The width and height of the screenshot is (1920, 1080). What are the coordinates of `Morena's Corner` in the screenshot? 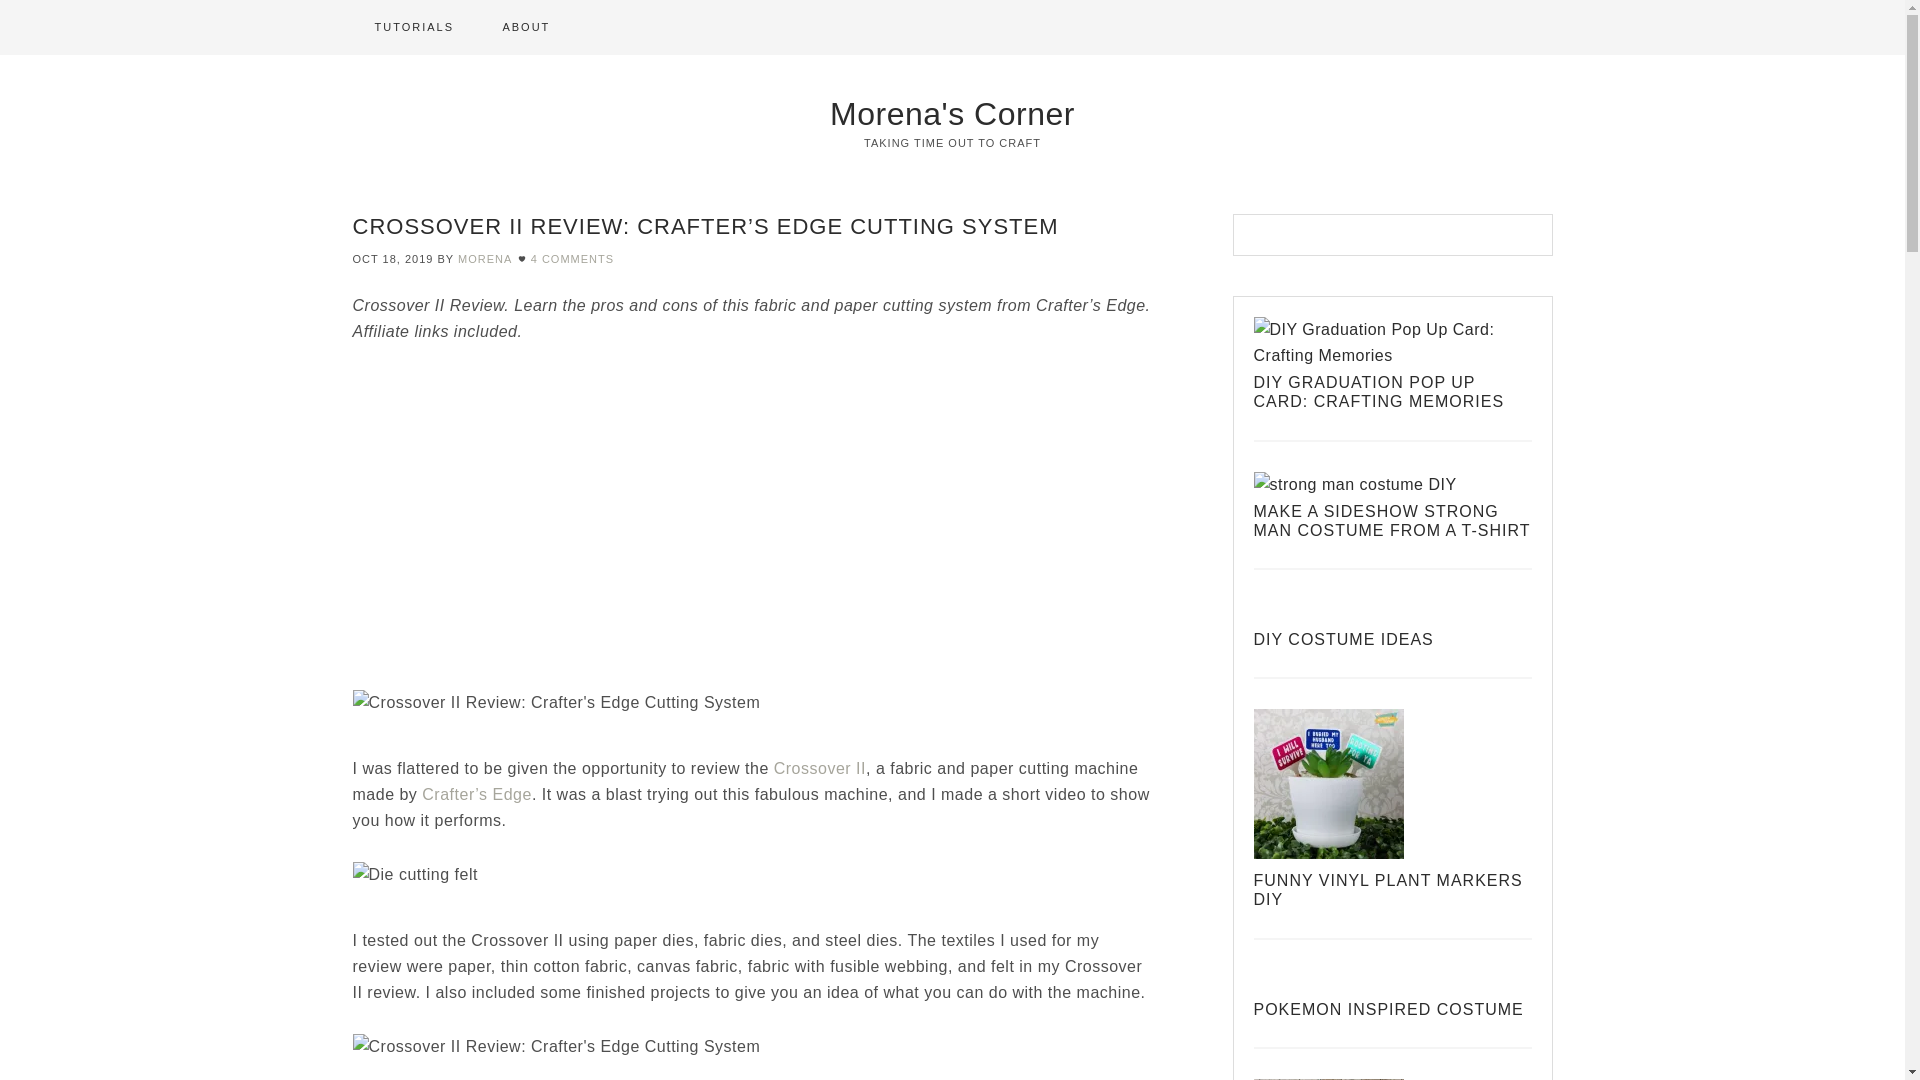 It's located at (952, 114).